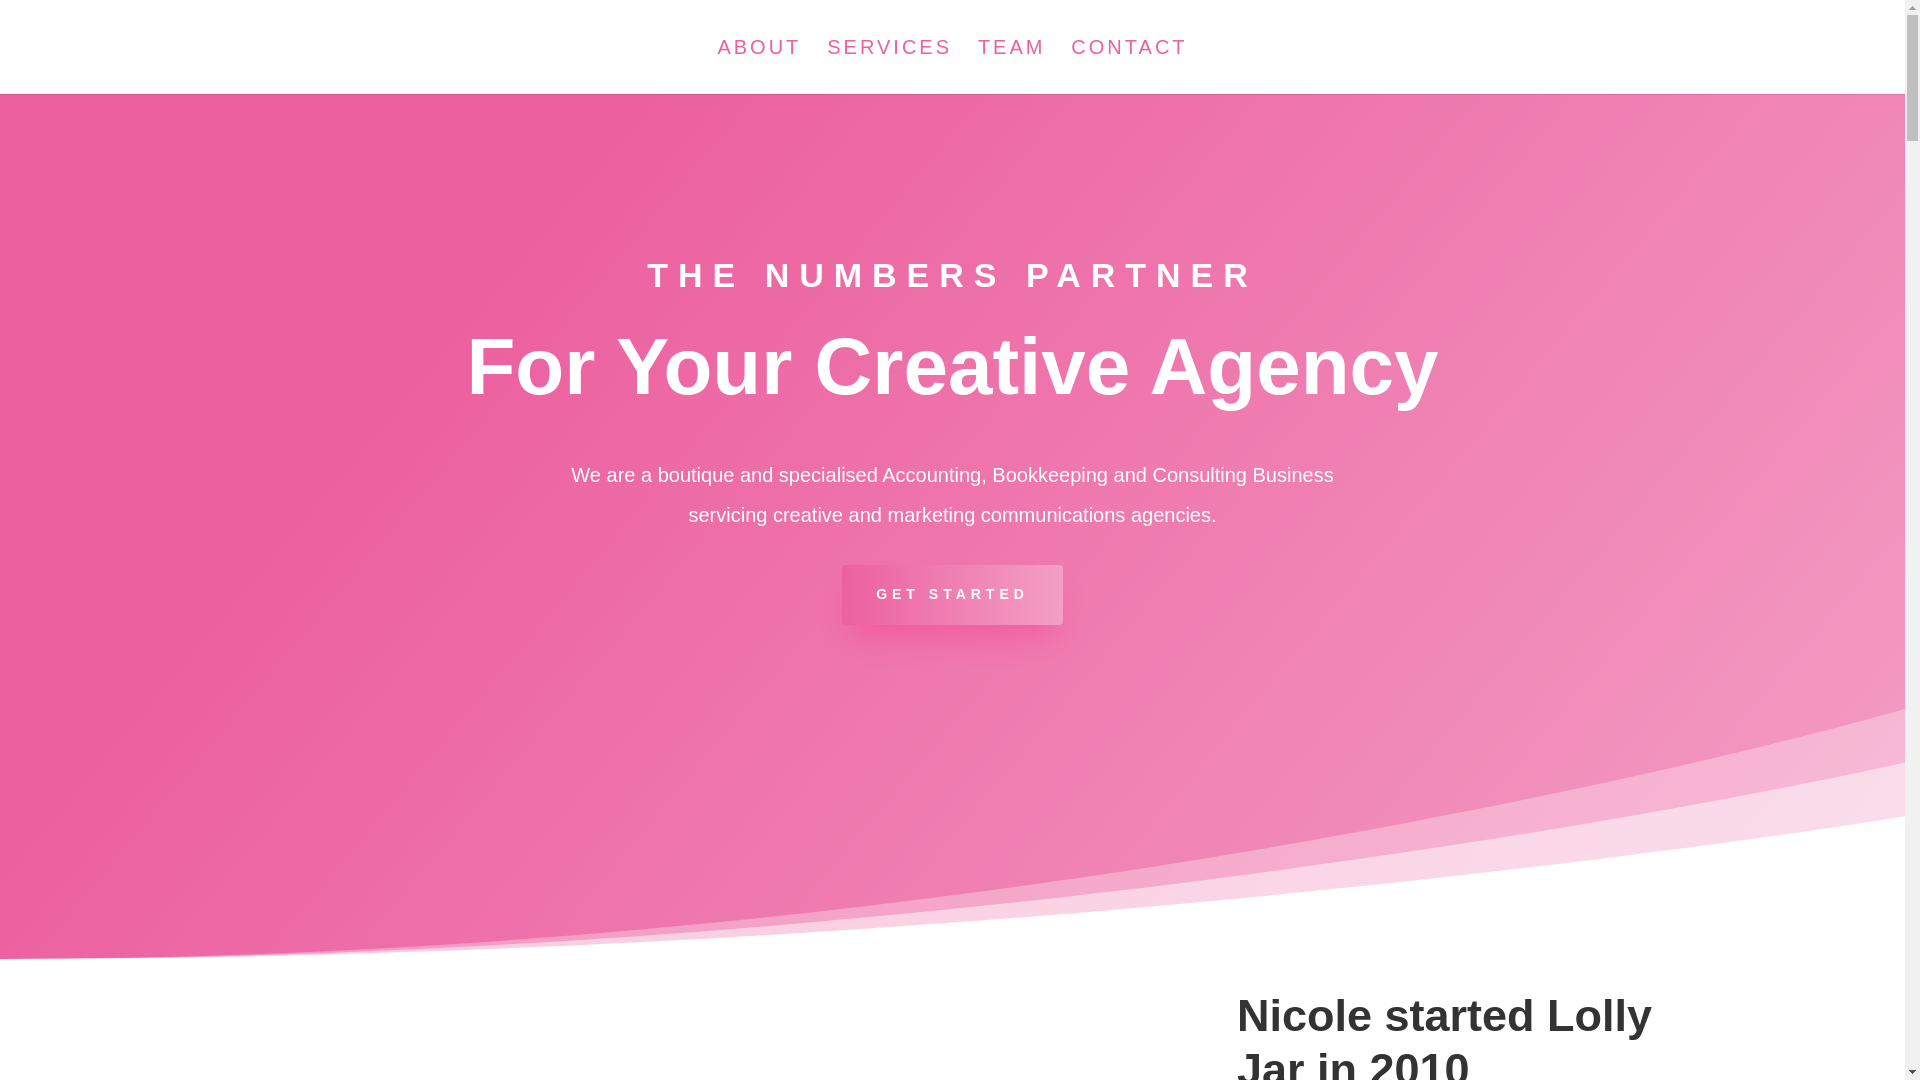 Image resolution: width=1920 pixels, height=1080 pixels. Describe the element at coordinates (890, 67) in the screenshot. I see `SERVICES` at that location.